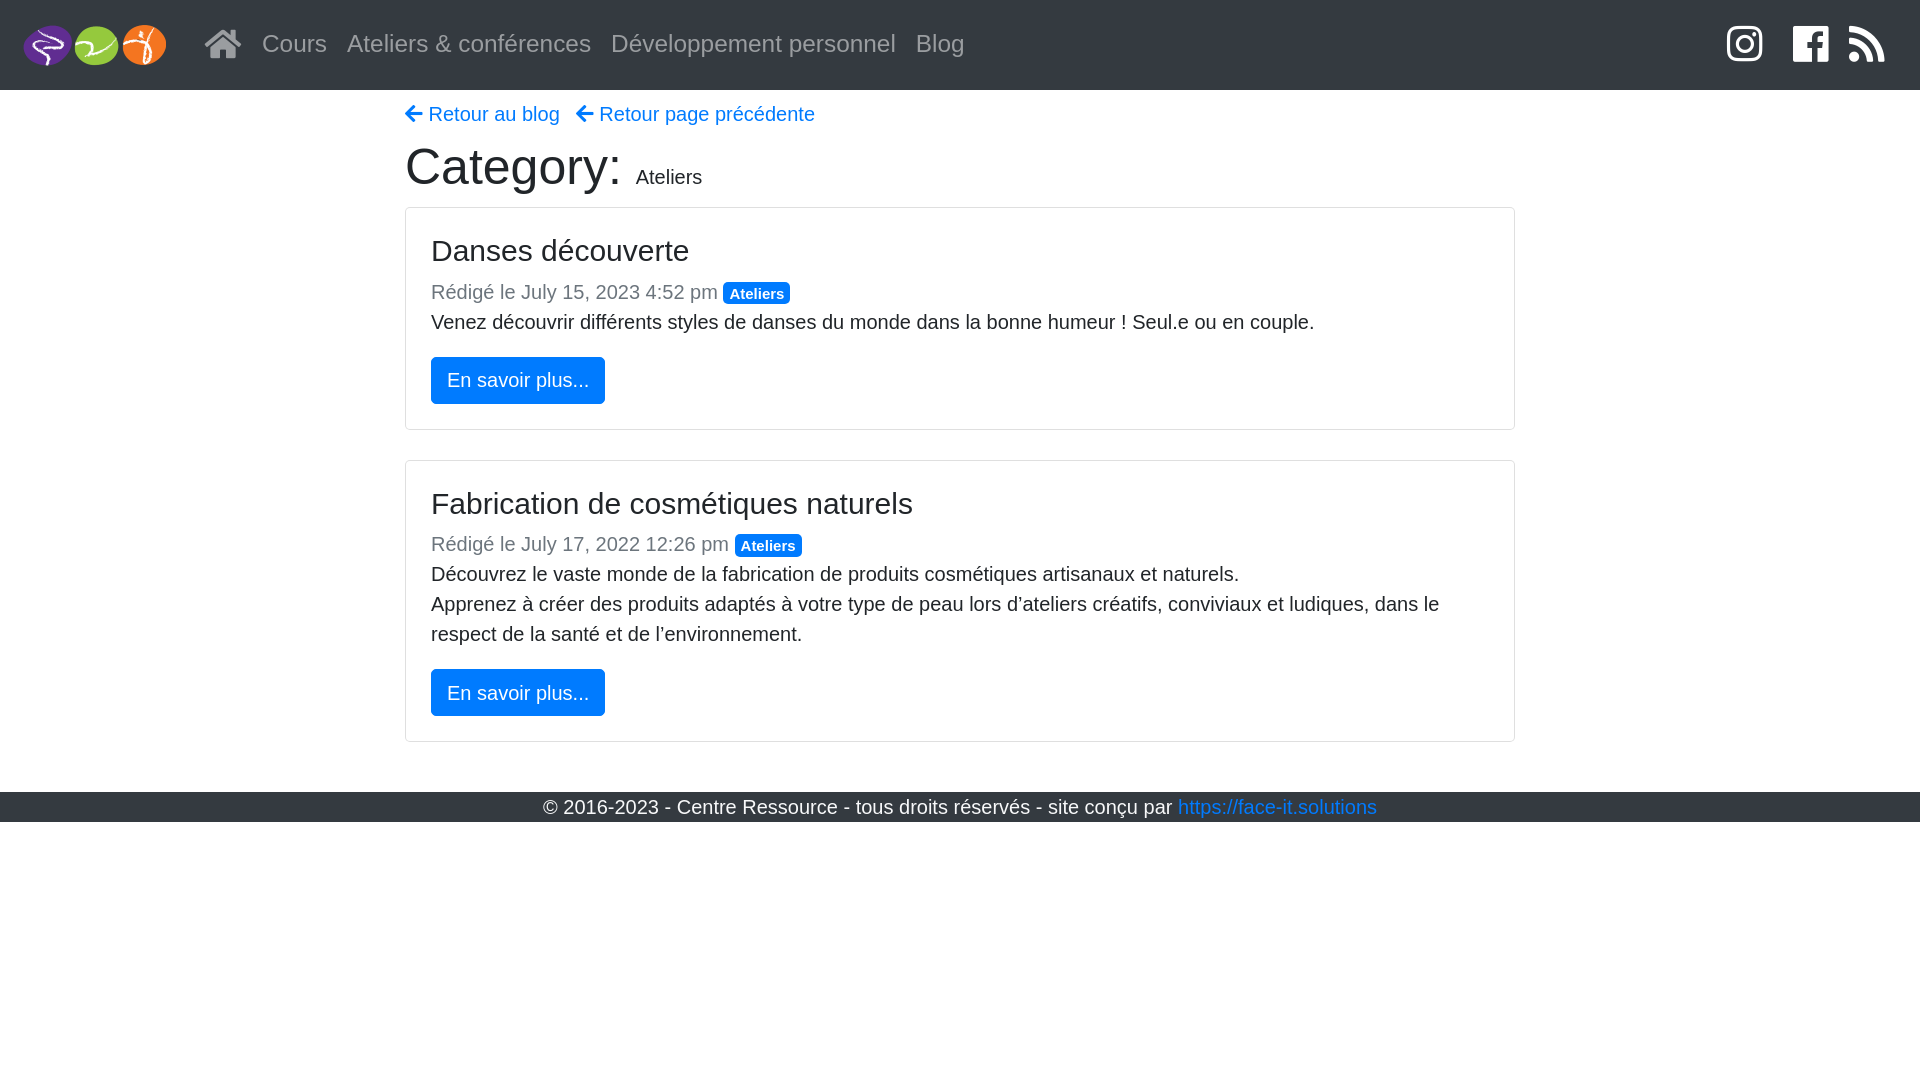 This screenshot has width=1920, height=1080. Describe the element at coordinates (940, 45) in the screenshot. I see `Blog` at that location.